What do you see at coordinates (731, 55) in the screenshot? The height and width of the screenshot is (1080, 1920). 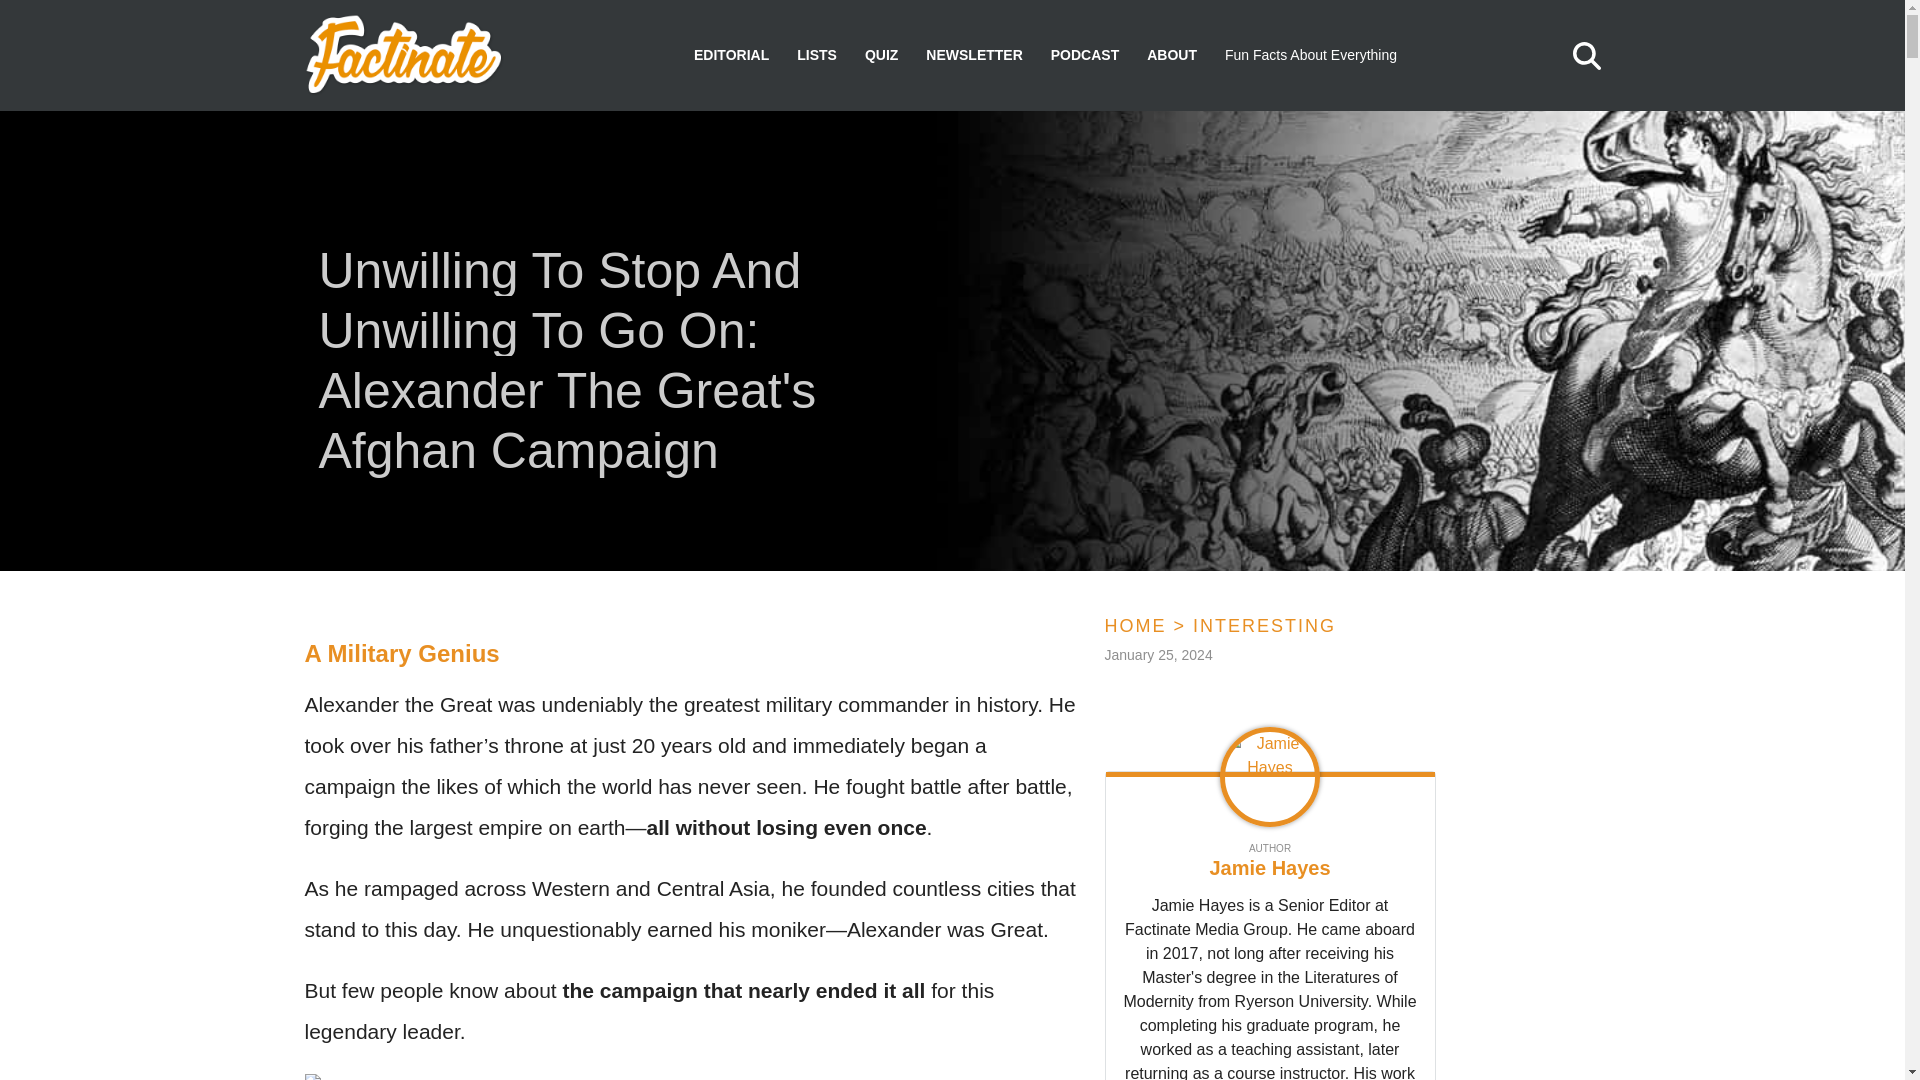 I see `EDITORIAL` at bounding box center [731, 55].